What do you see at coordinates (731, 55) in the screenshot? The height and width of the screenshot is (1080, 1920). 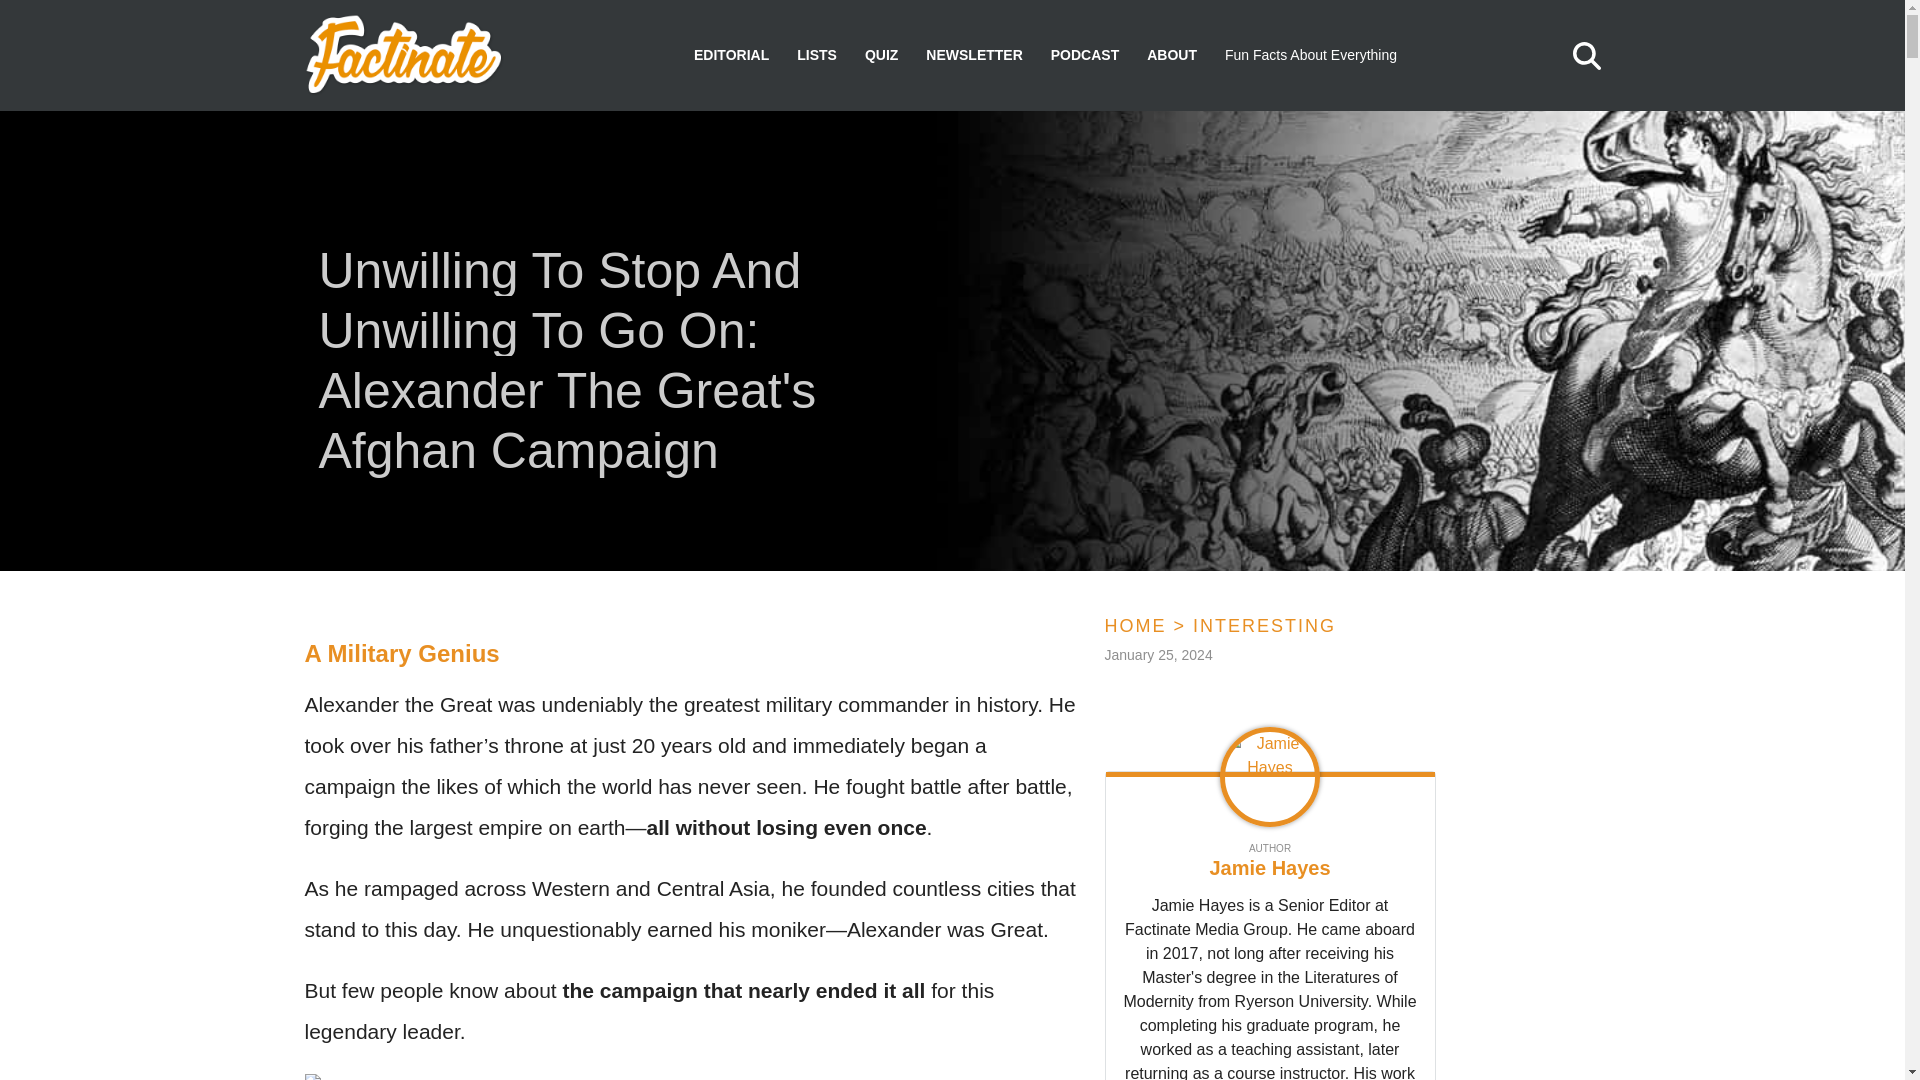 I see `EDITORIAL` at bounding box center [731, 55].